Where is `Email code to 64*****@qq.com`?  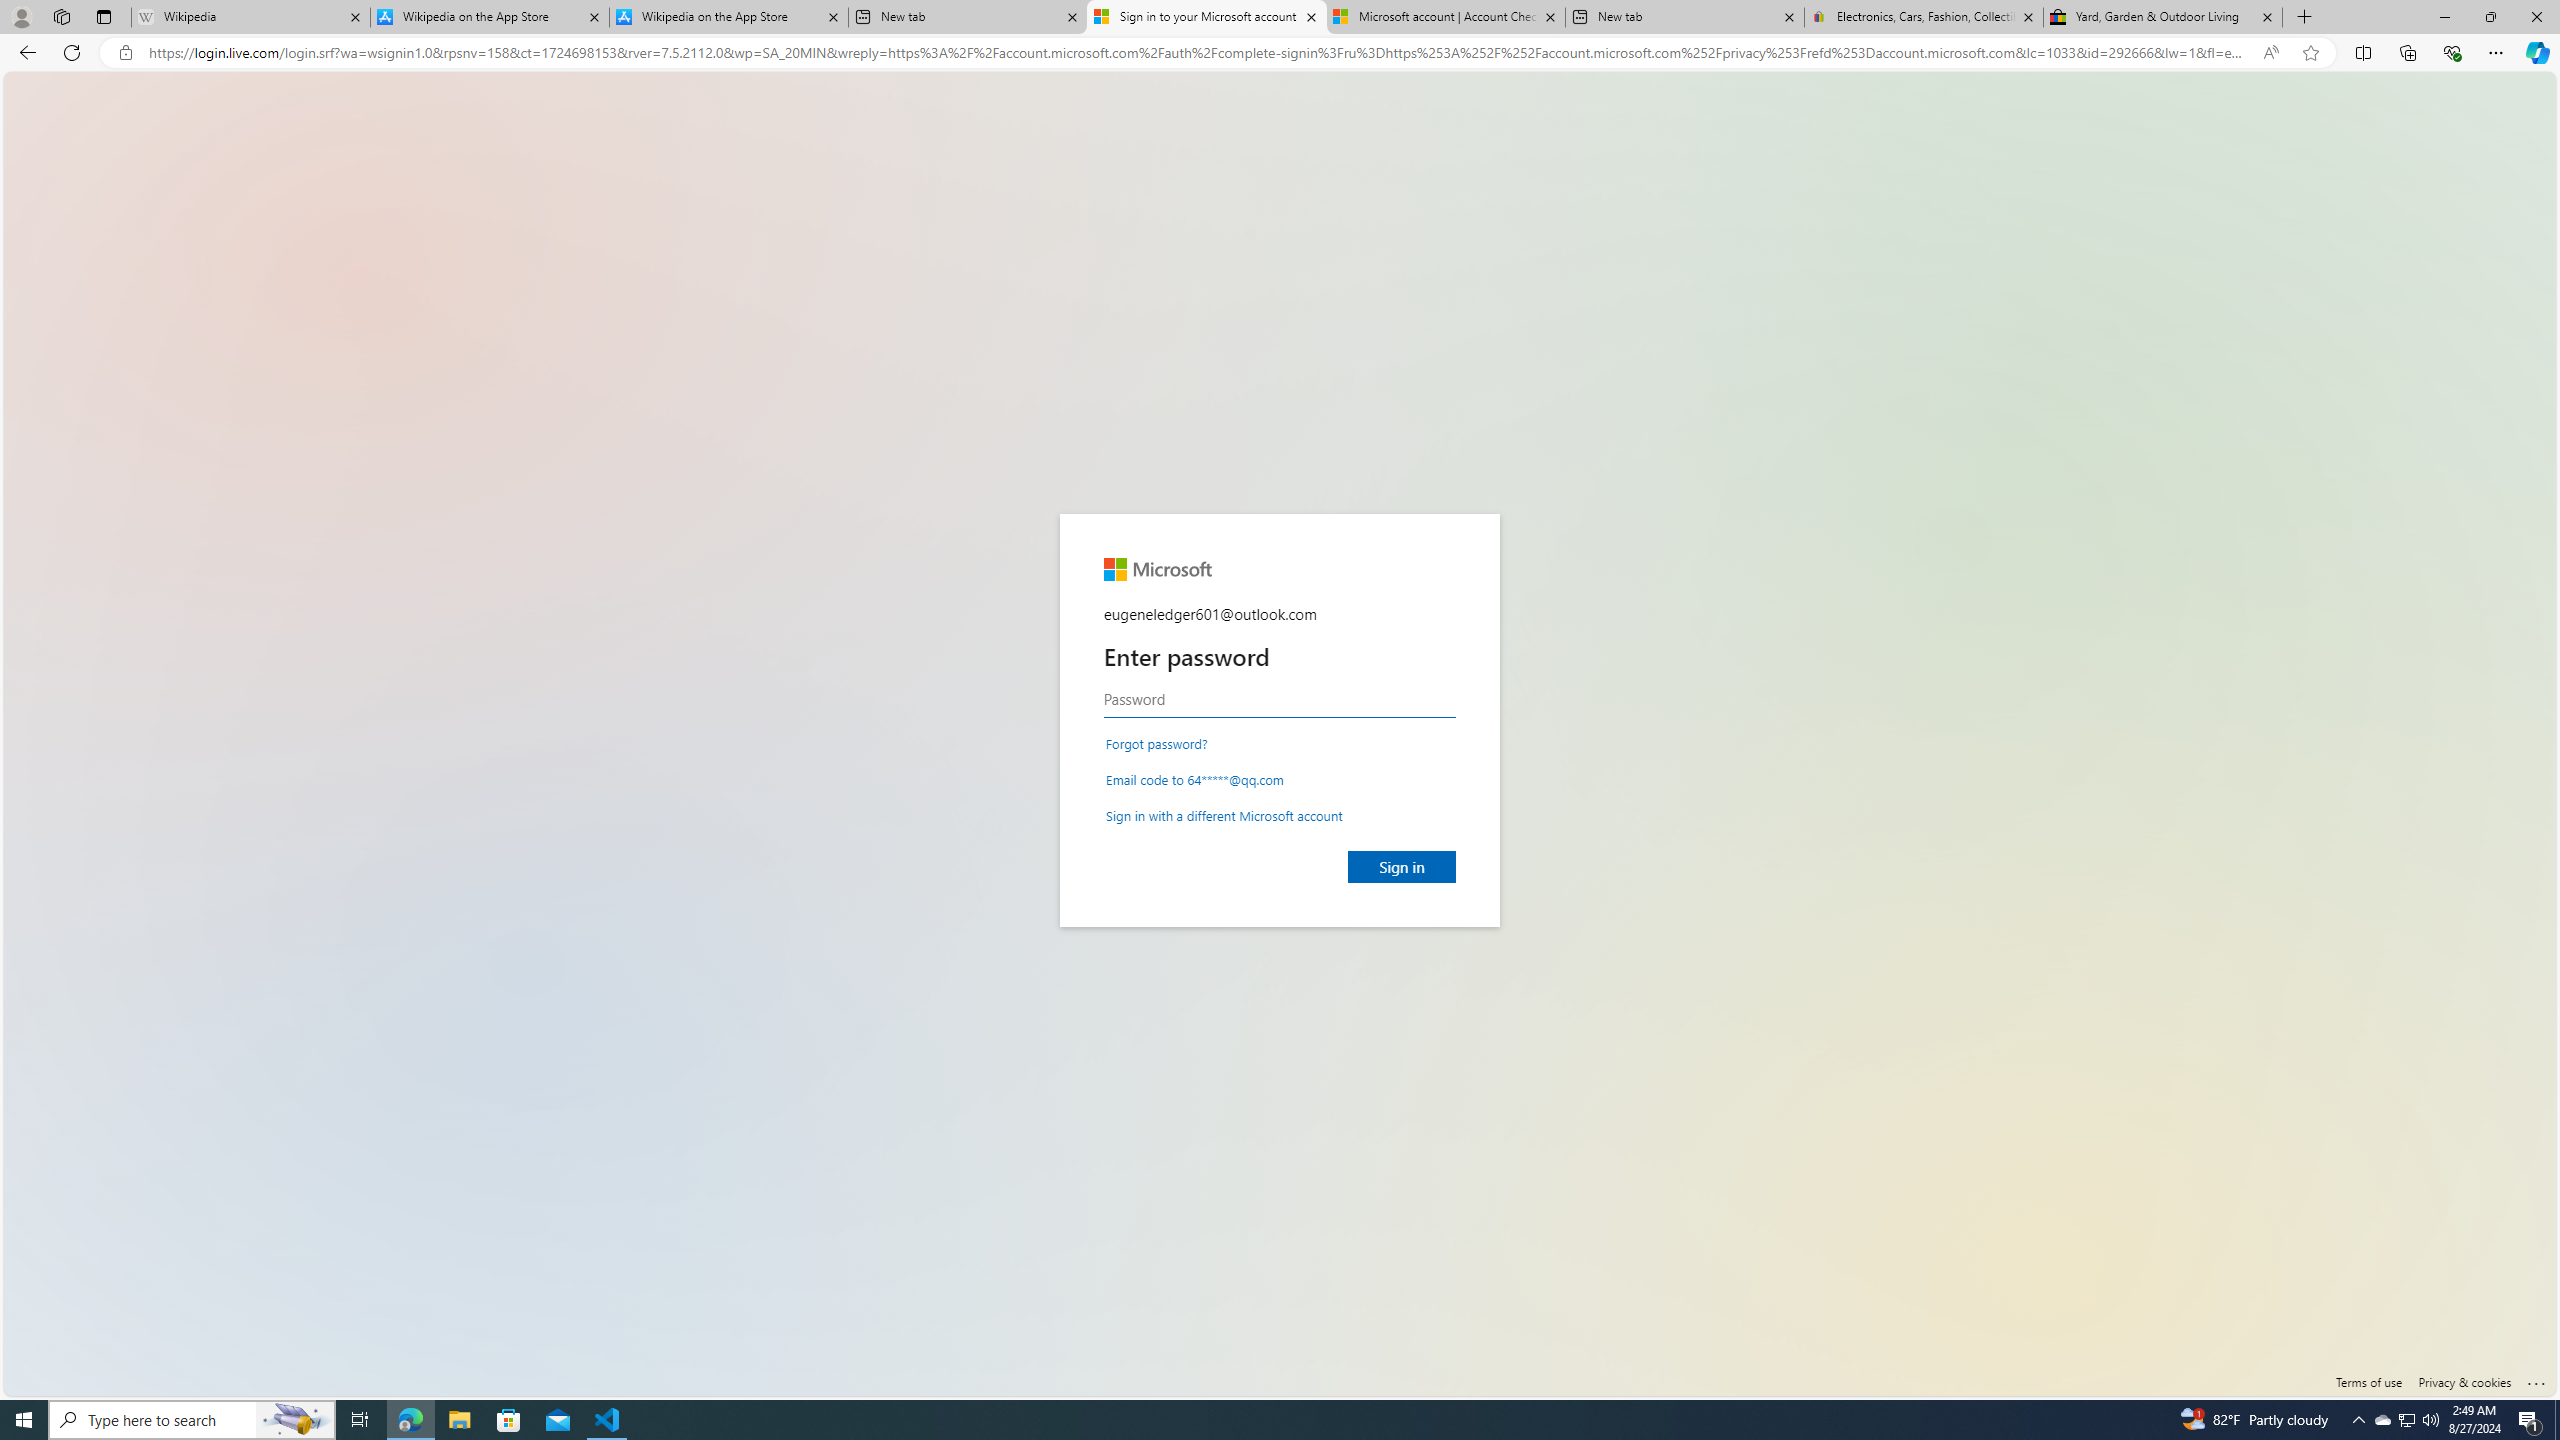
Email code to 64*****@qq.com is located at coordinates (1195, 778).